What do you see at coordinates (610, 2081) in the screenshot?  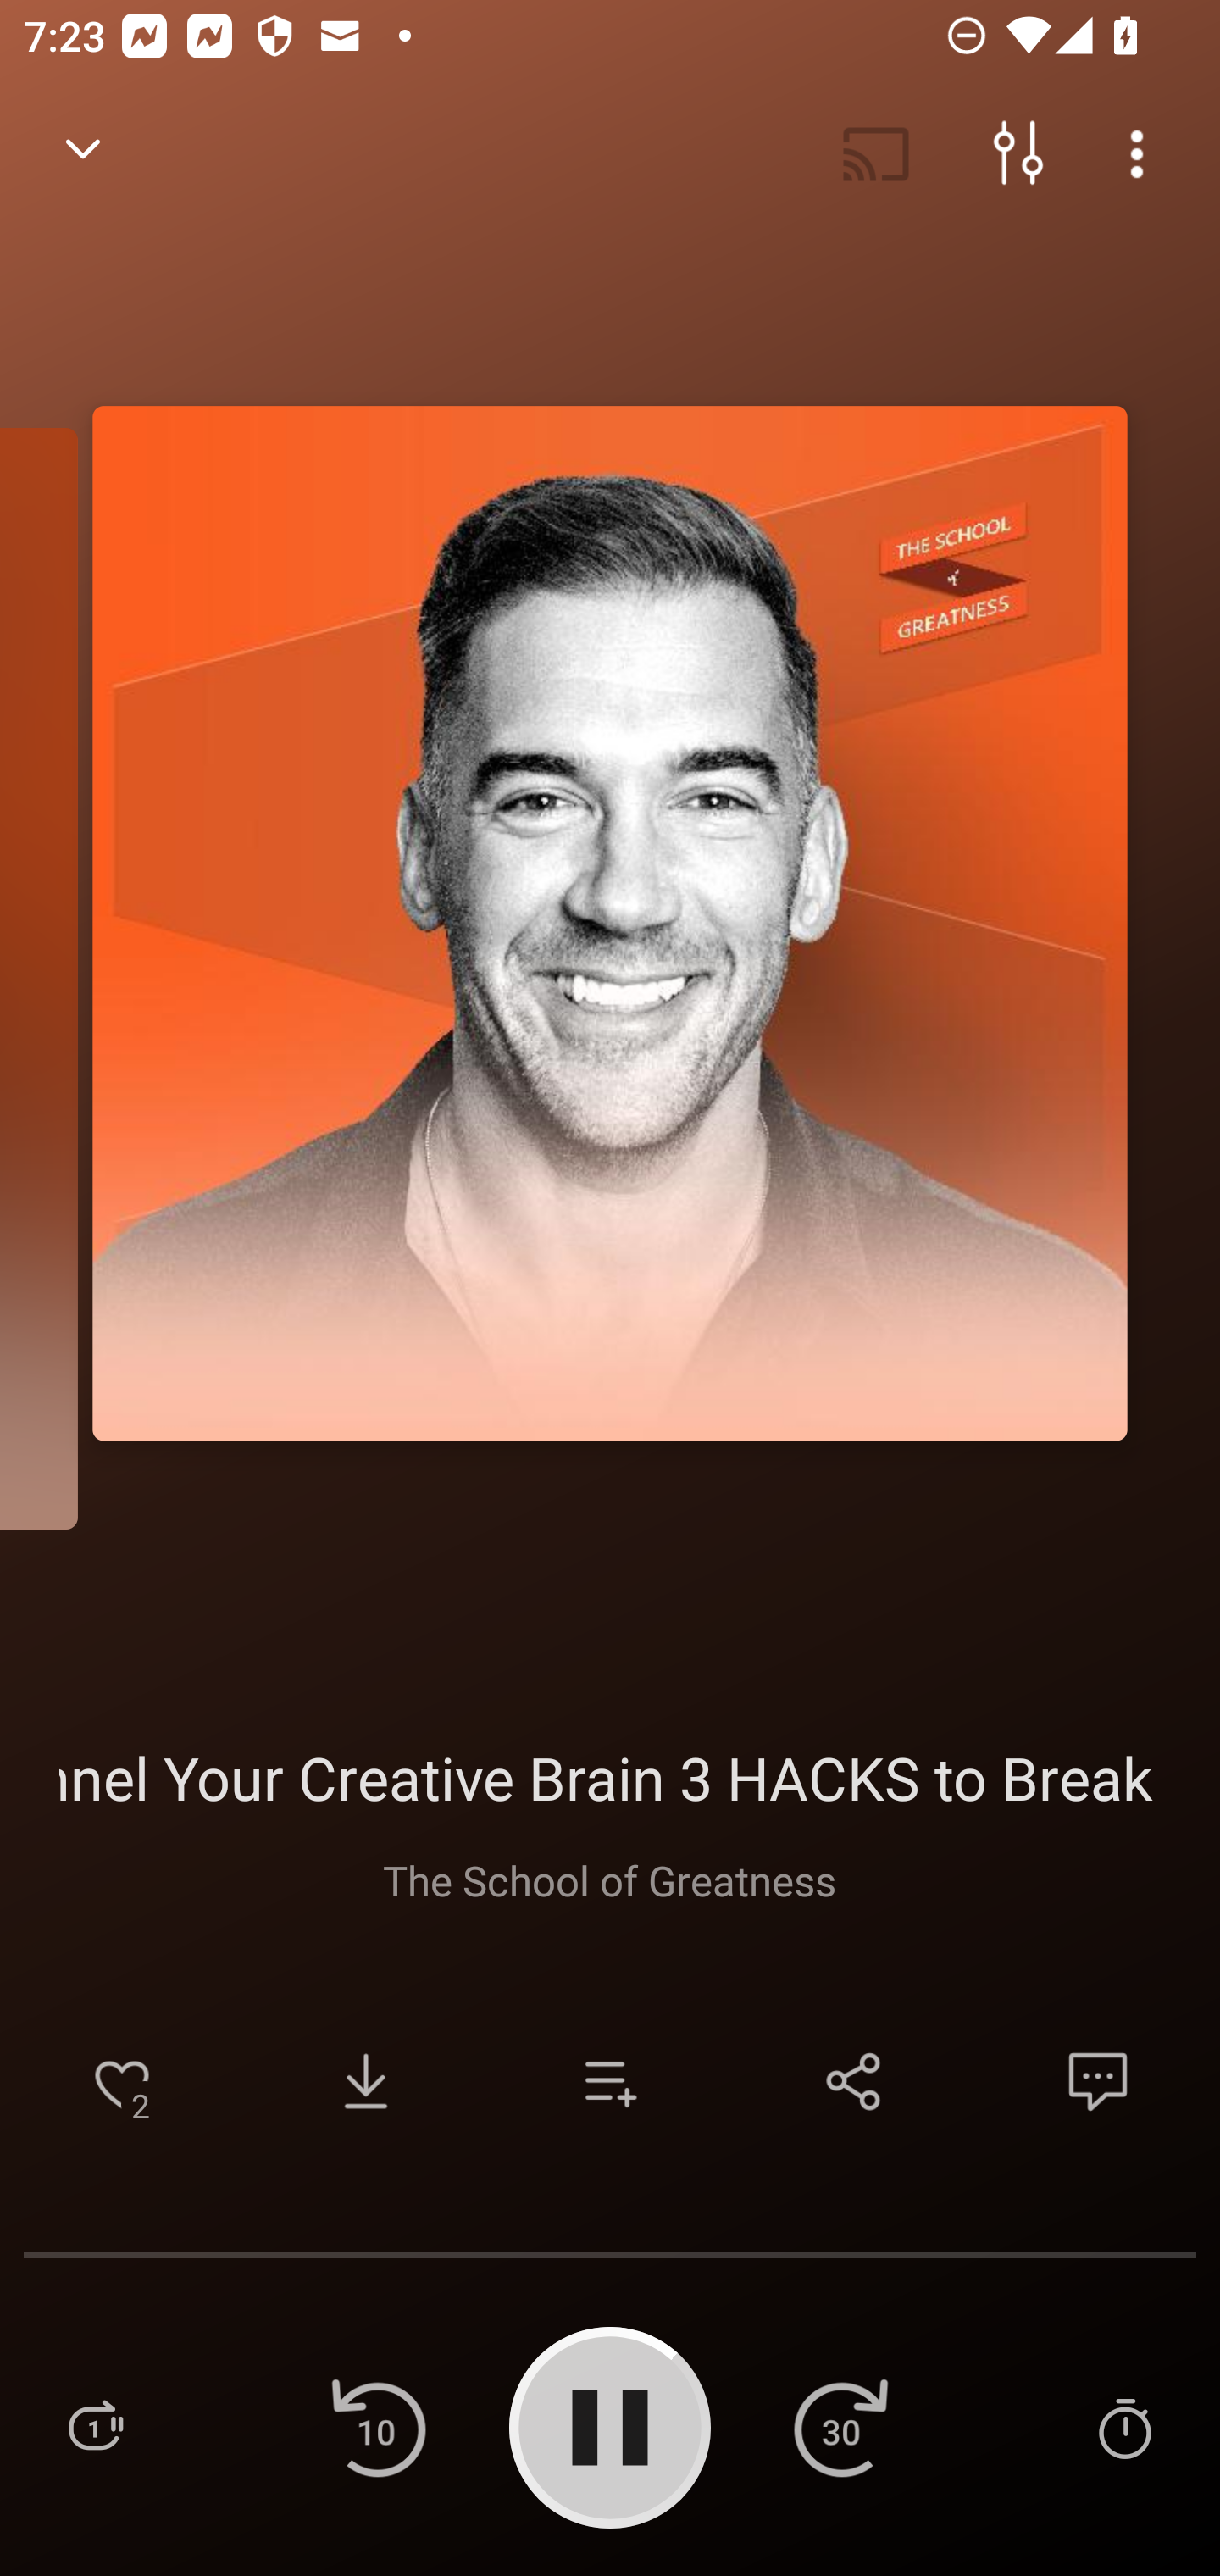 I see `Add to playlist` at bounding box center [610, 2081].